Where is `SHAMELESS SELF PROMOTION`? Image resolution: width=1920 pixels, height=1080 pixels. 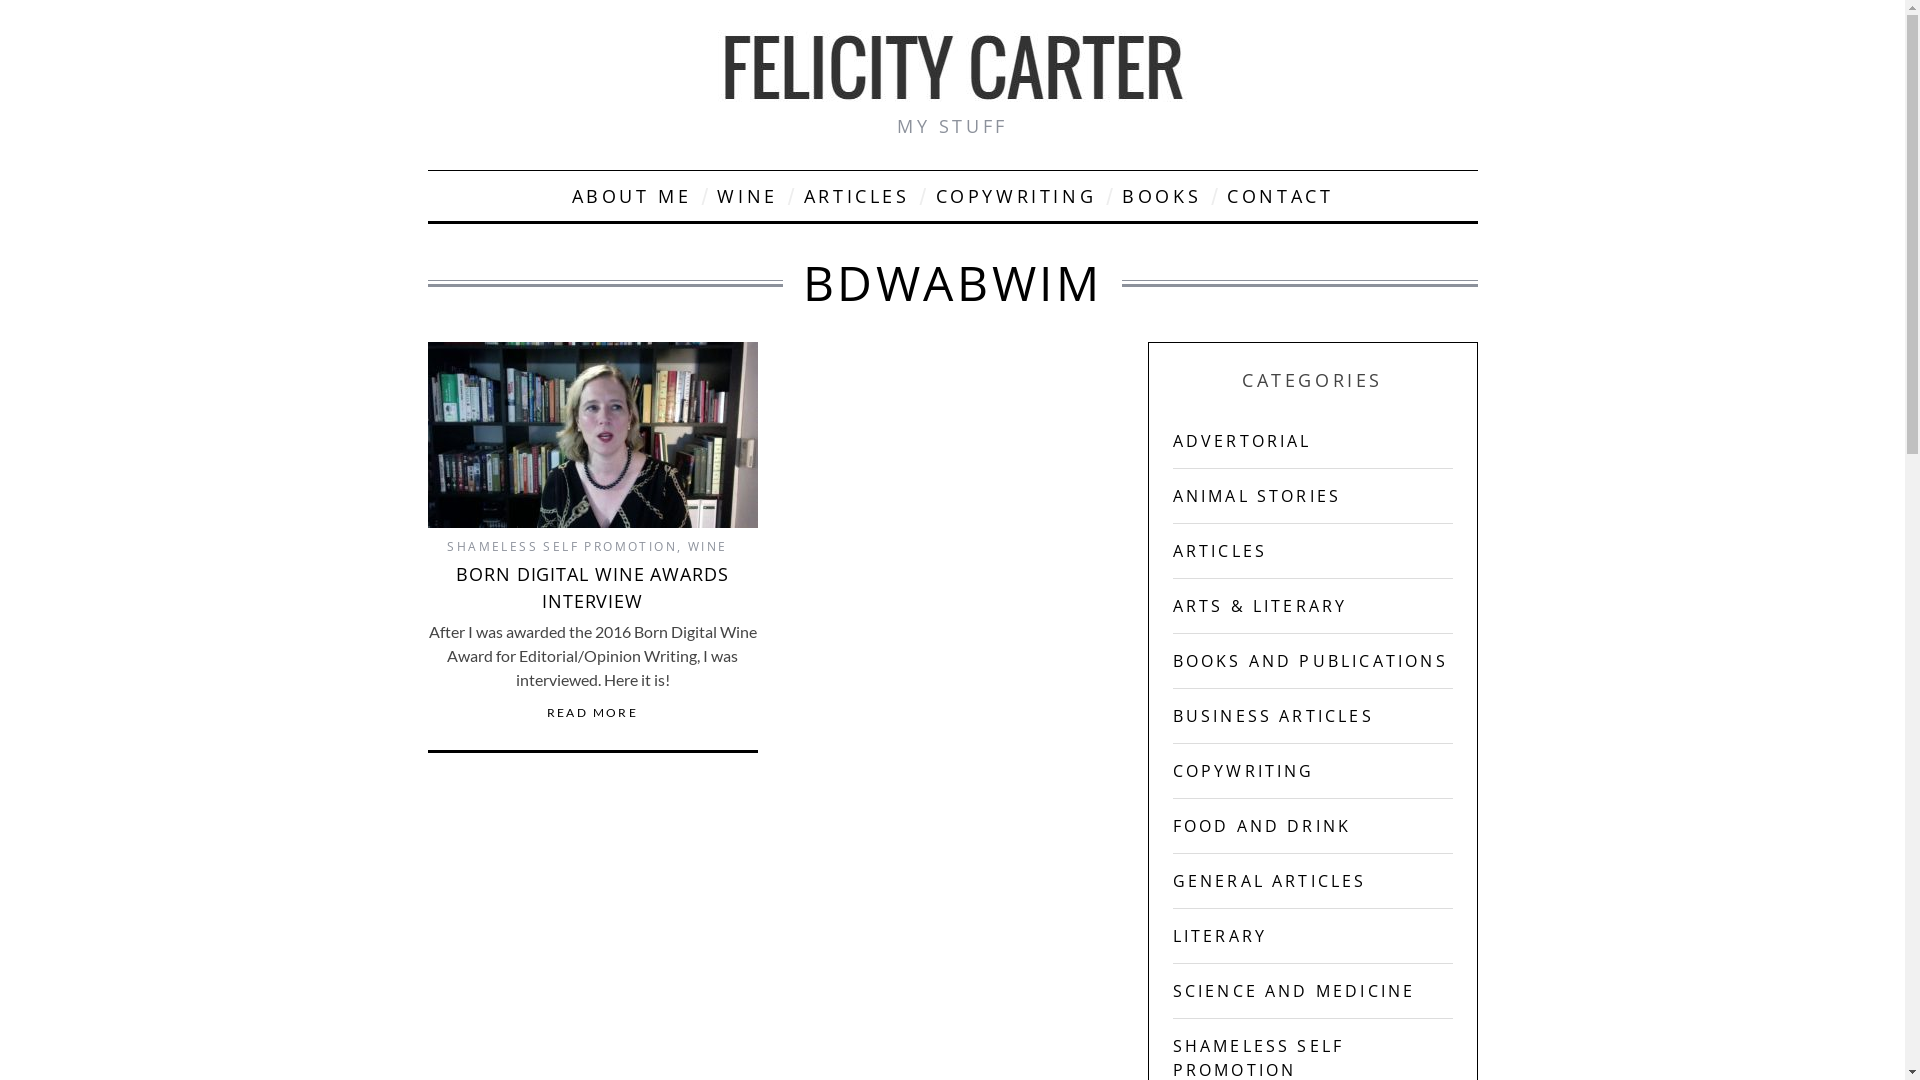 SHAMELESS SELF PROMOTION is located at coordinates (562, 546).